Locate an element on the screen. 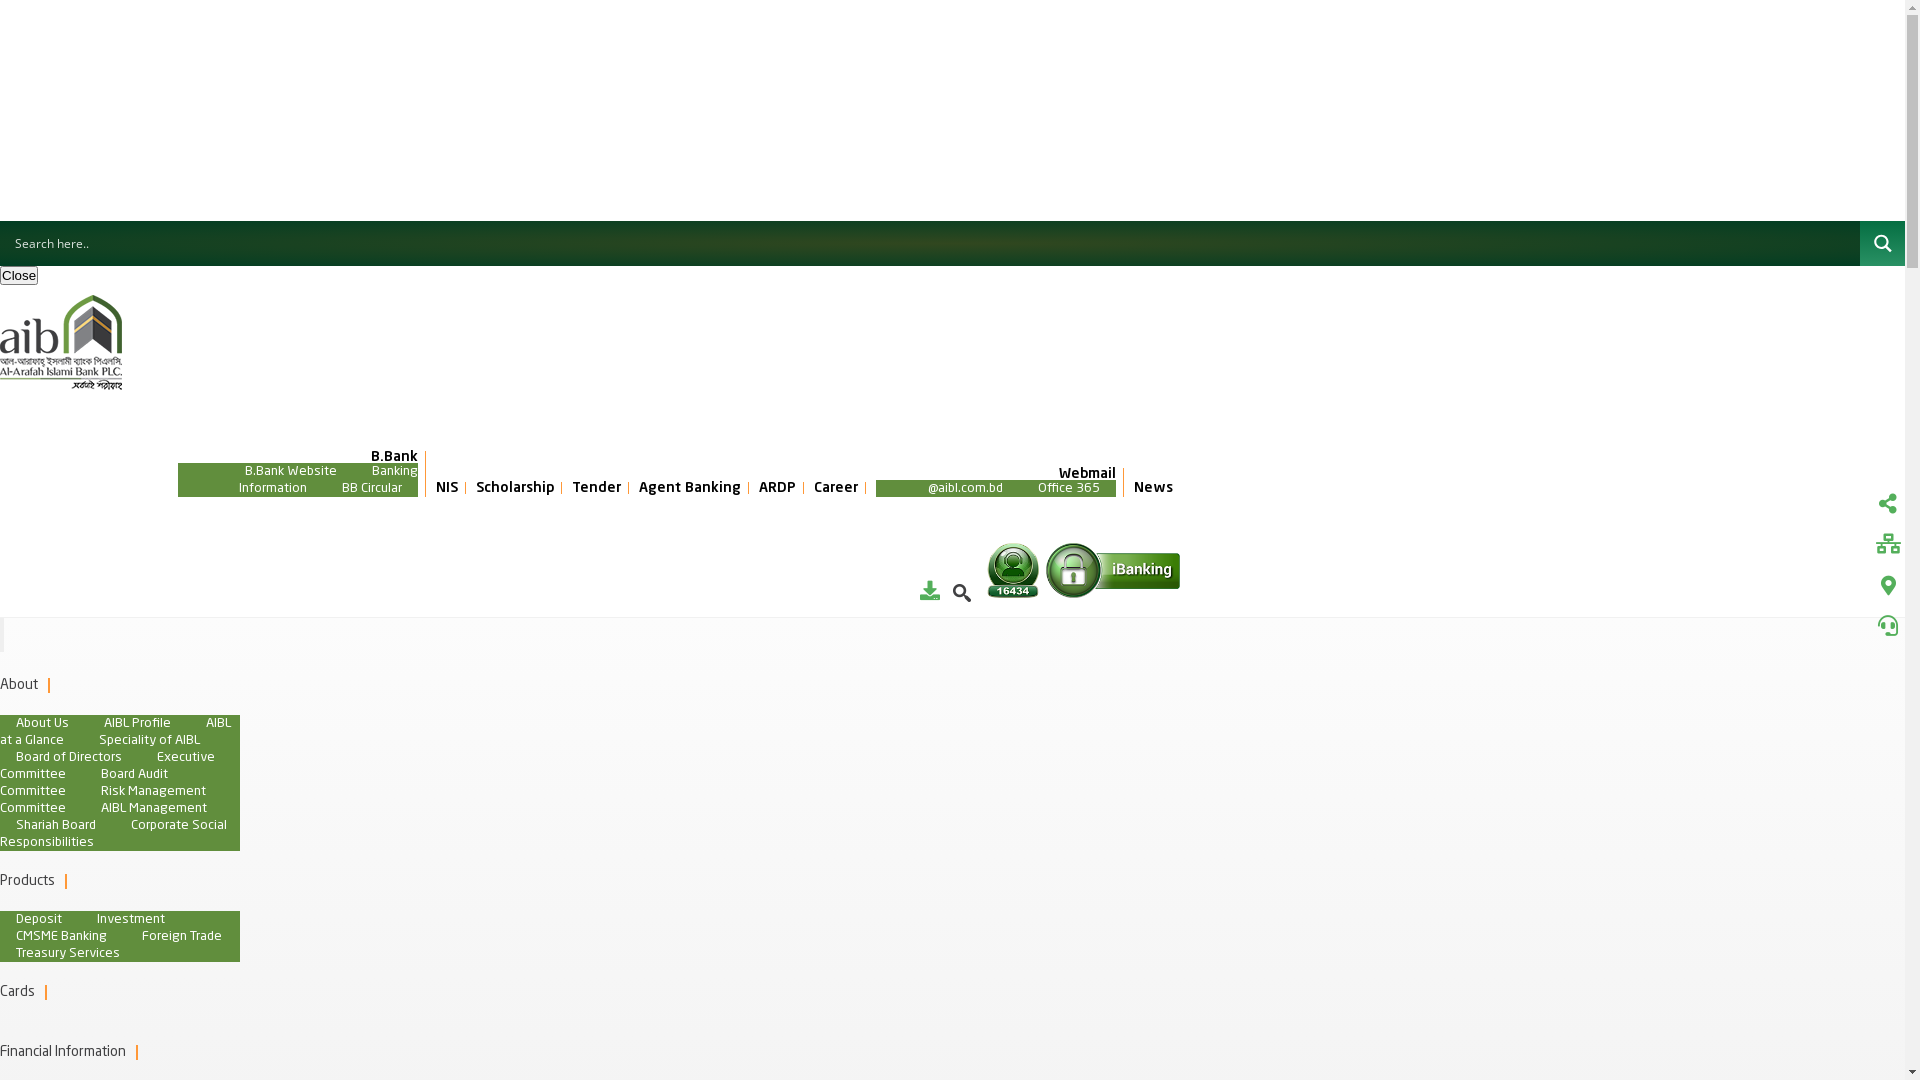 The width and height of the screenshot is (1920, 1080). Tender is located at coordinates (596, 488).